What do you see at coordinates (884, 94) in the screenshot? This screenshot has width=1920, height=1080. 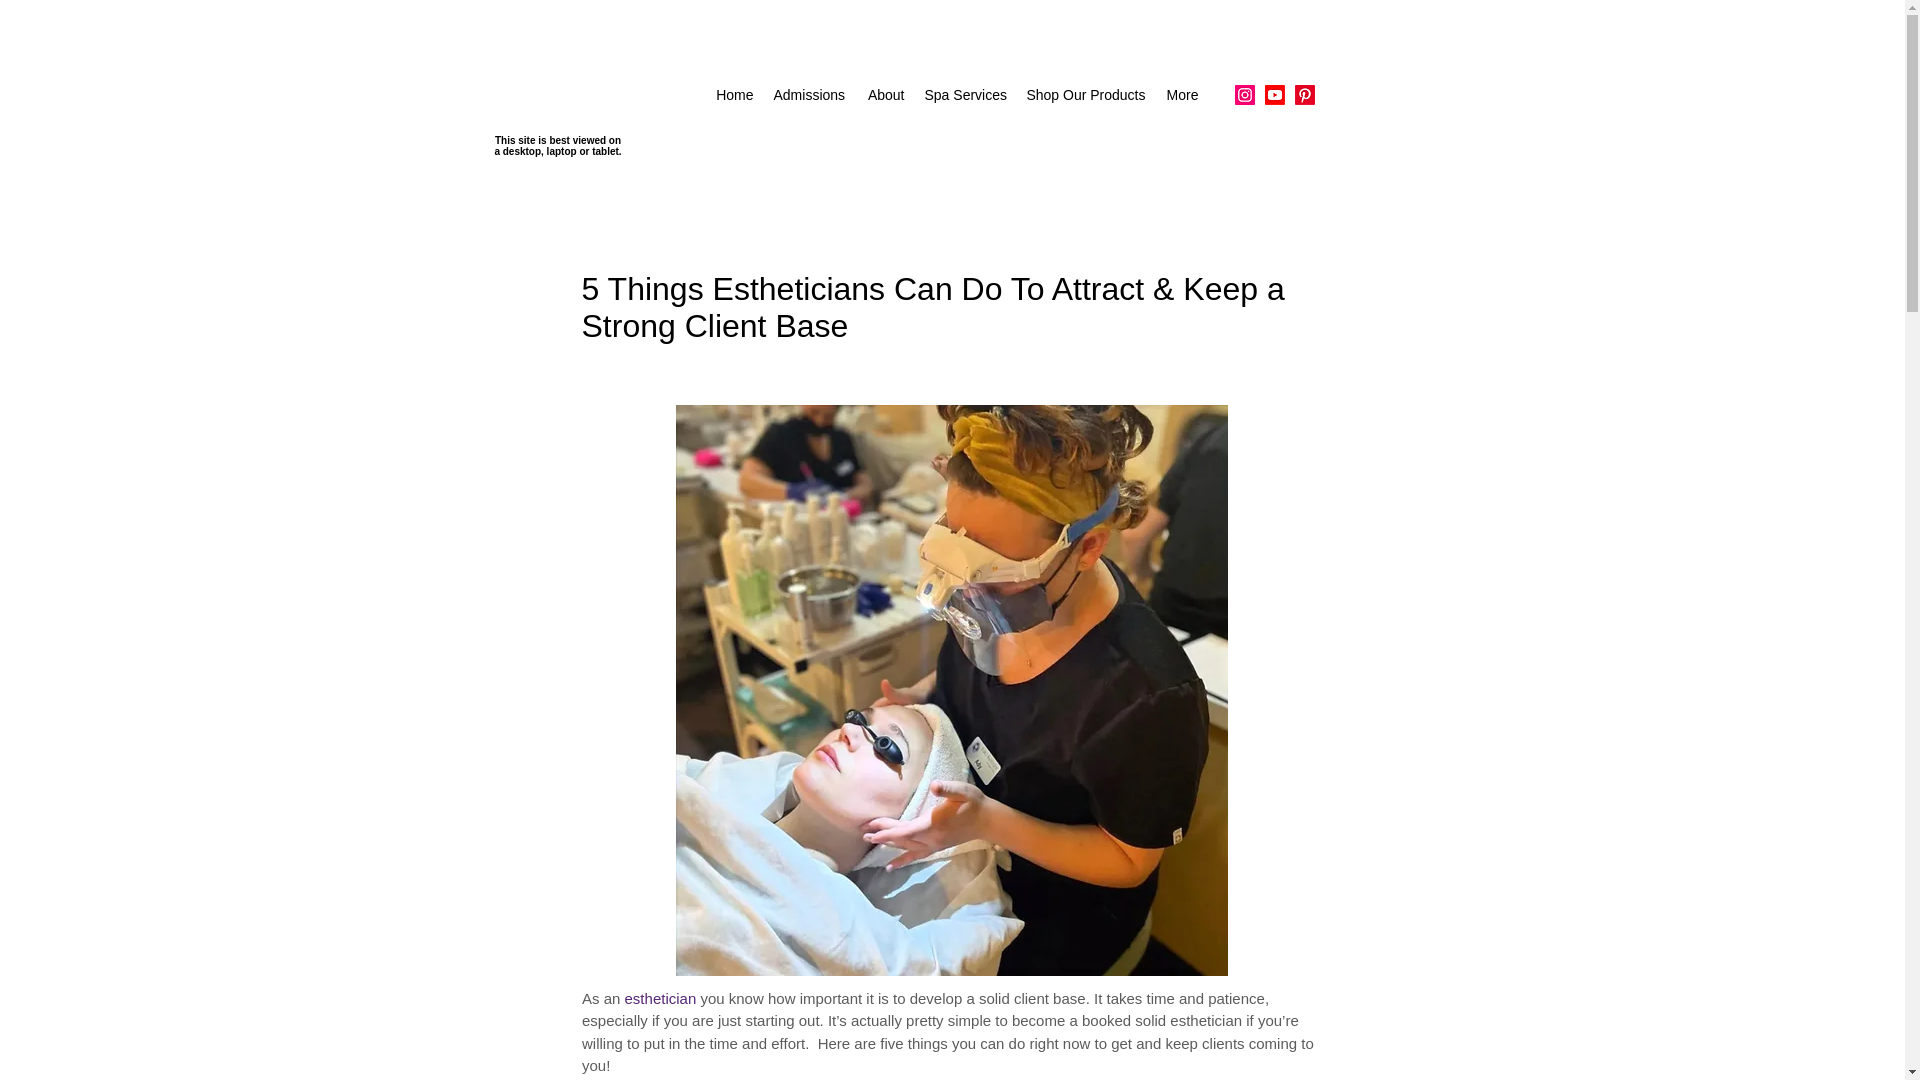 I see `About` at bounding box center [884, 94].